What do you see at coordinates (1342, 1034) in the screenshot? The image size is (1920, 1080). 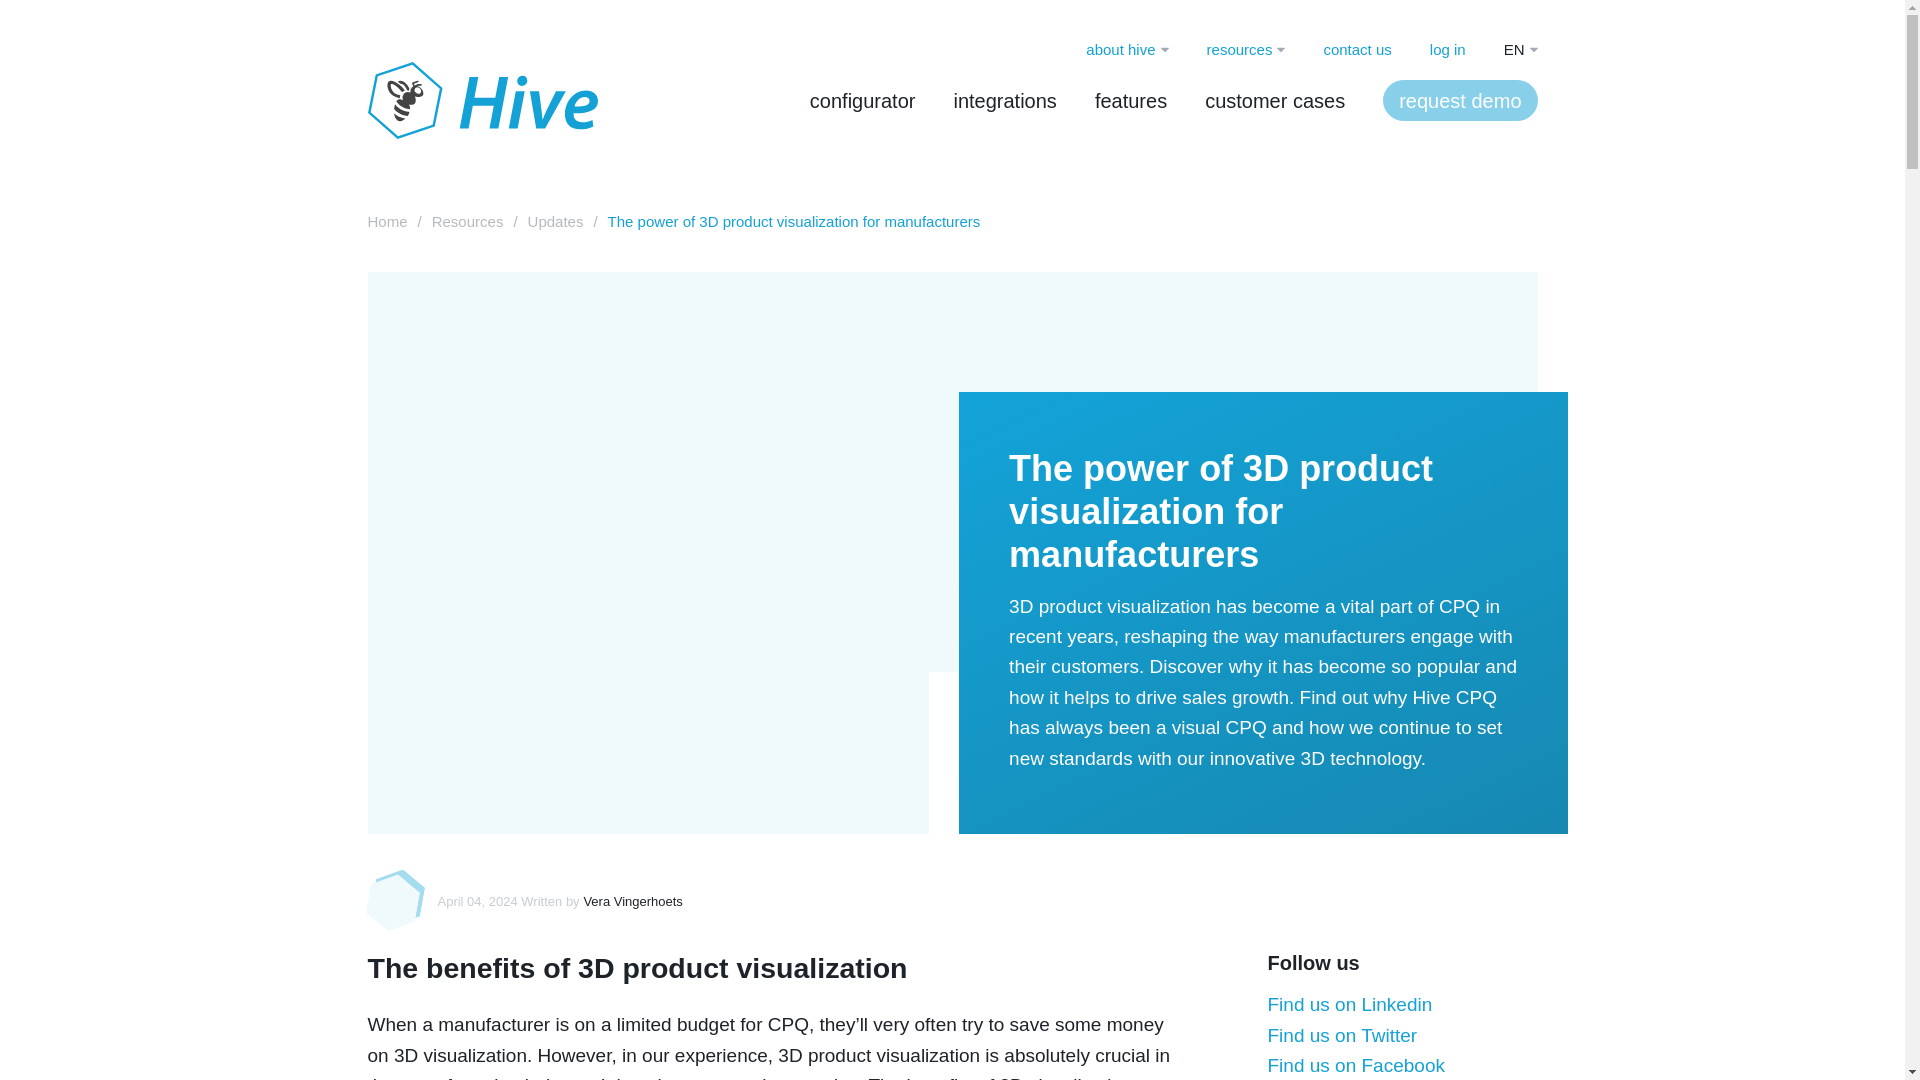 I see `Find us on Twitter` at bounding box center [1342, 1034].